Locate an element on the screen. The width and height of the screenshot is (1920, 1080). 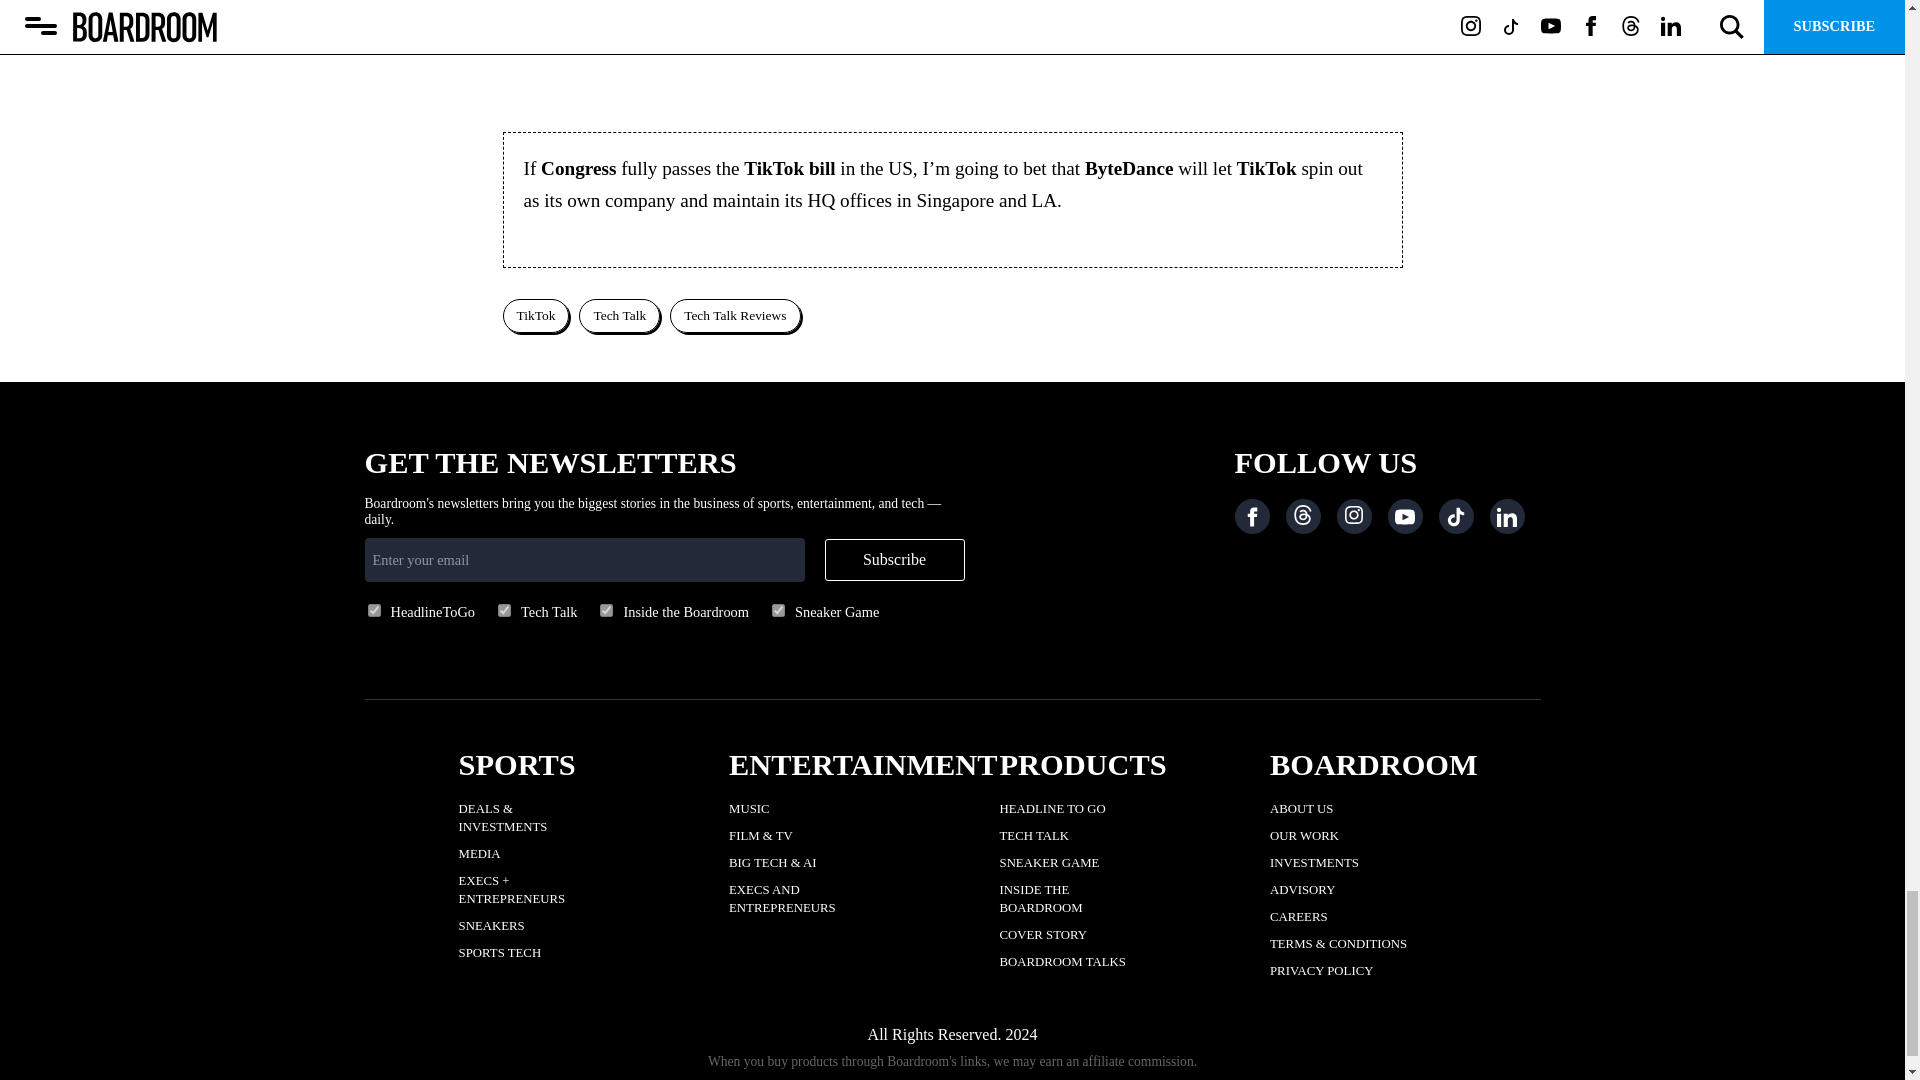
Sneaker Game is located at coordinates (778, 610).